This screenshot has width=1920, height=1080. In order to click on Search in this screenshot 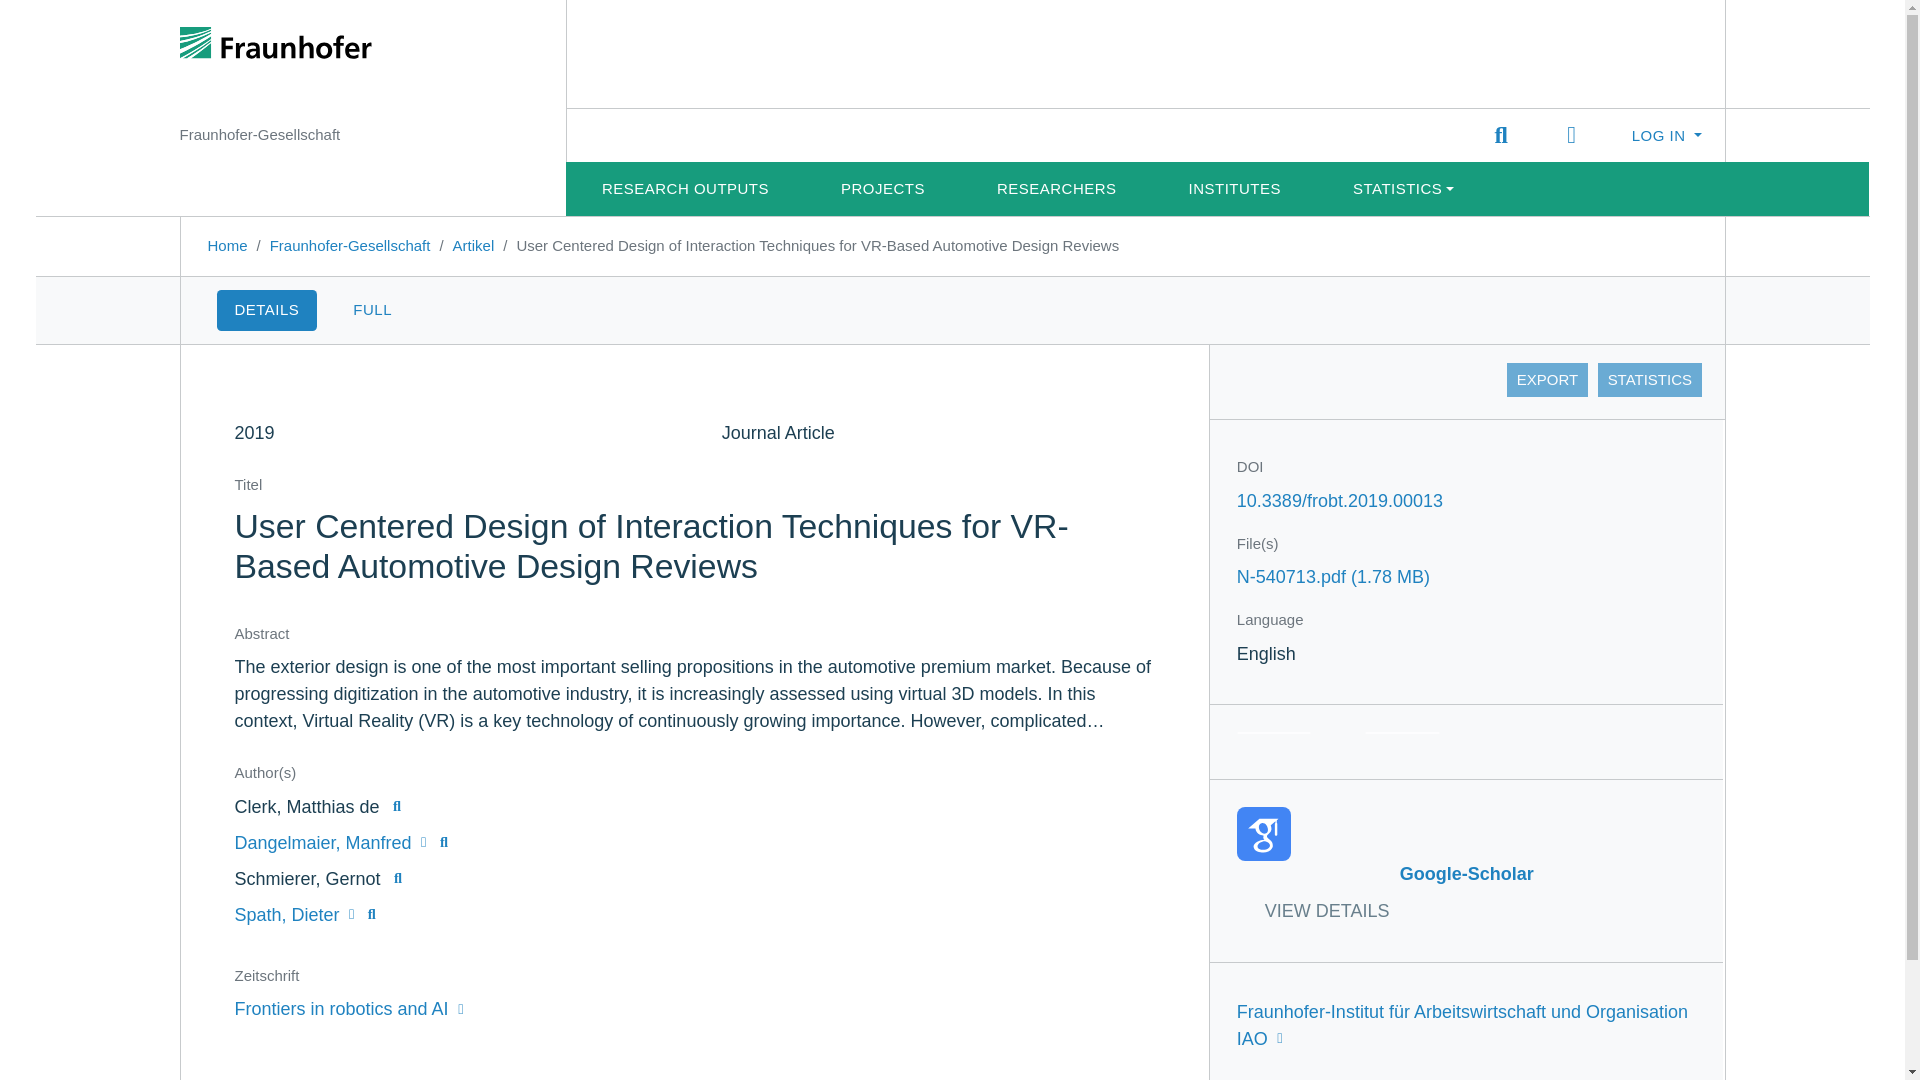, I will do `click(474, 244)`.